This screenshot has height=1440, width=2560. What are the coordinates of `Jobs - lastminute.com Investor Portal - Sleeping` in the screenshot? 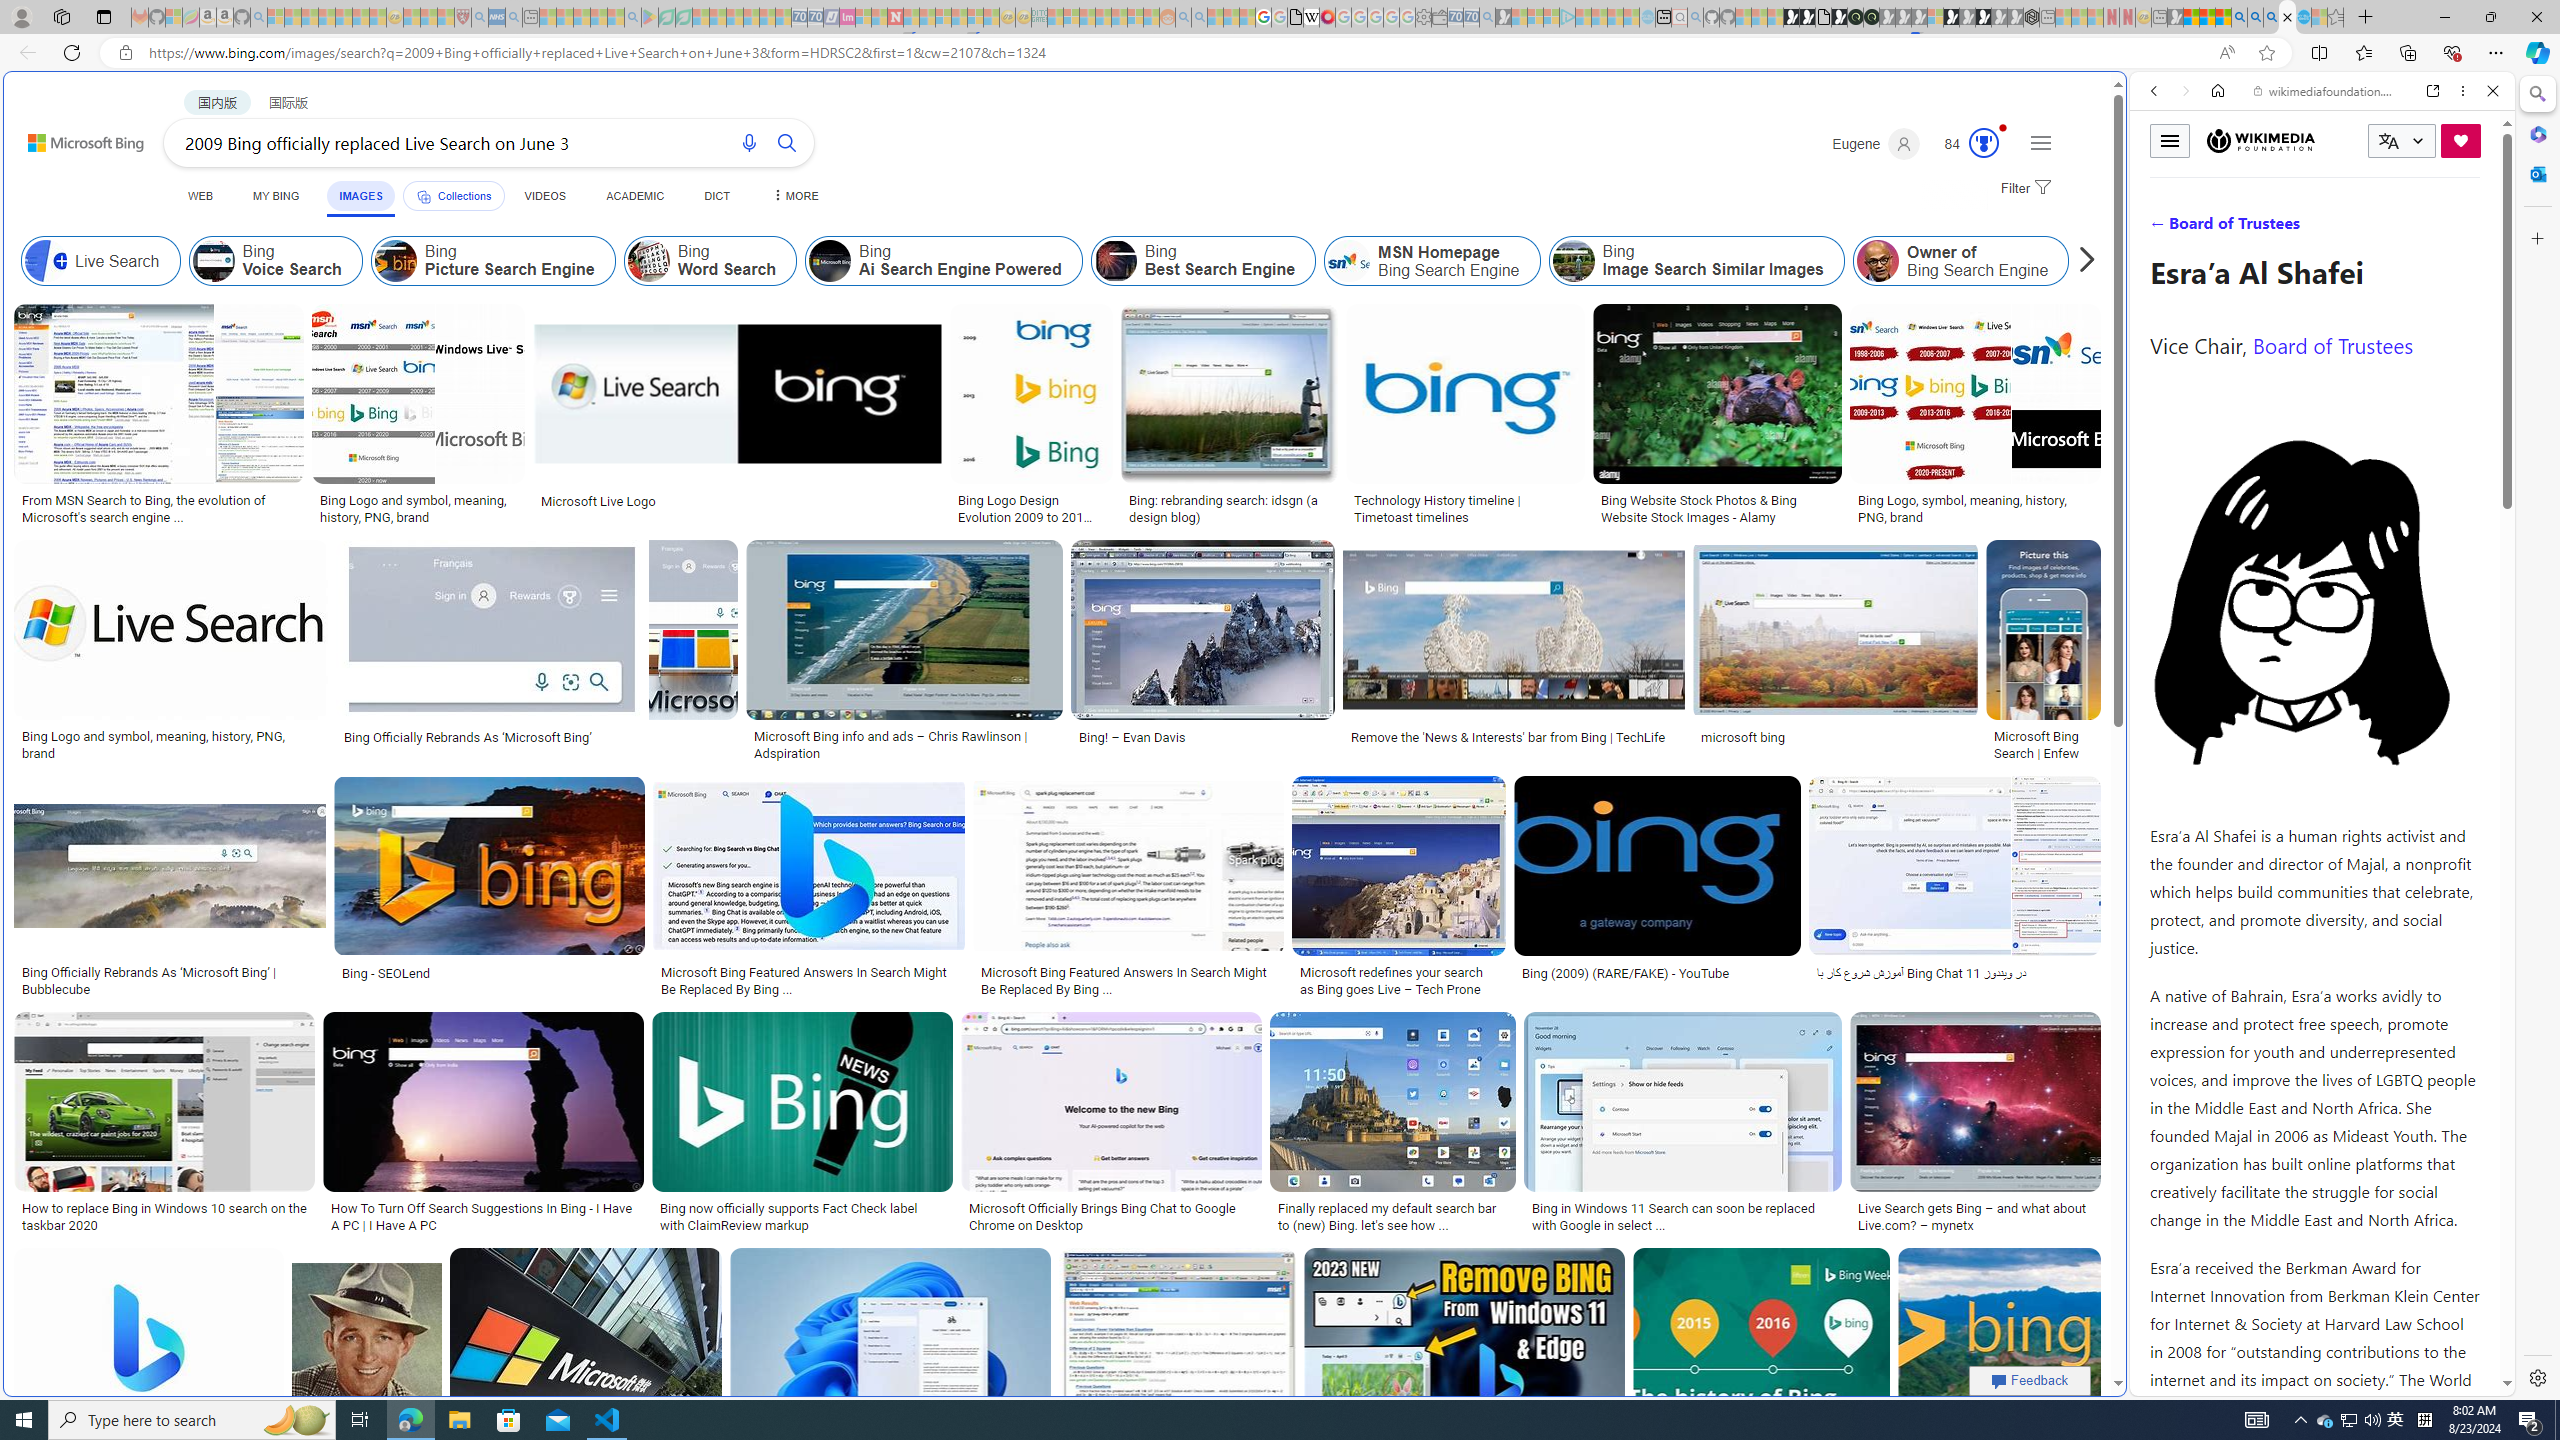 It's located at (848, 17).